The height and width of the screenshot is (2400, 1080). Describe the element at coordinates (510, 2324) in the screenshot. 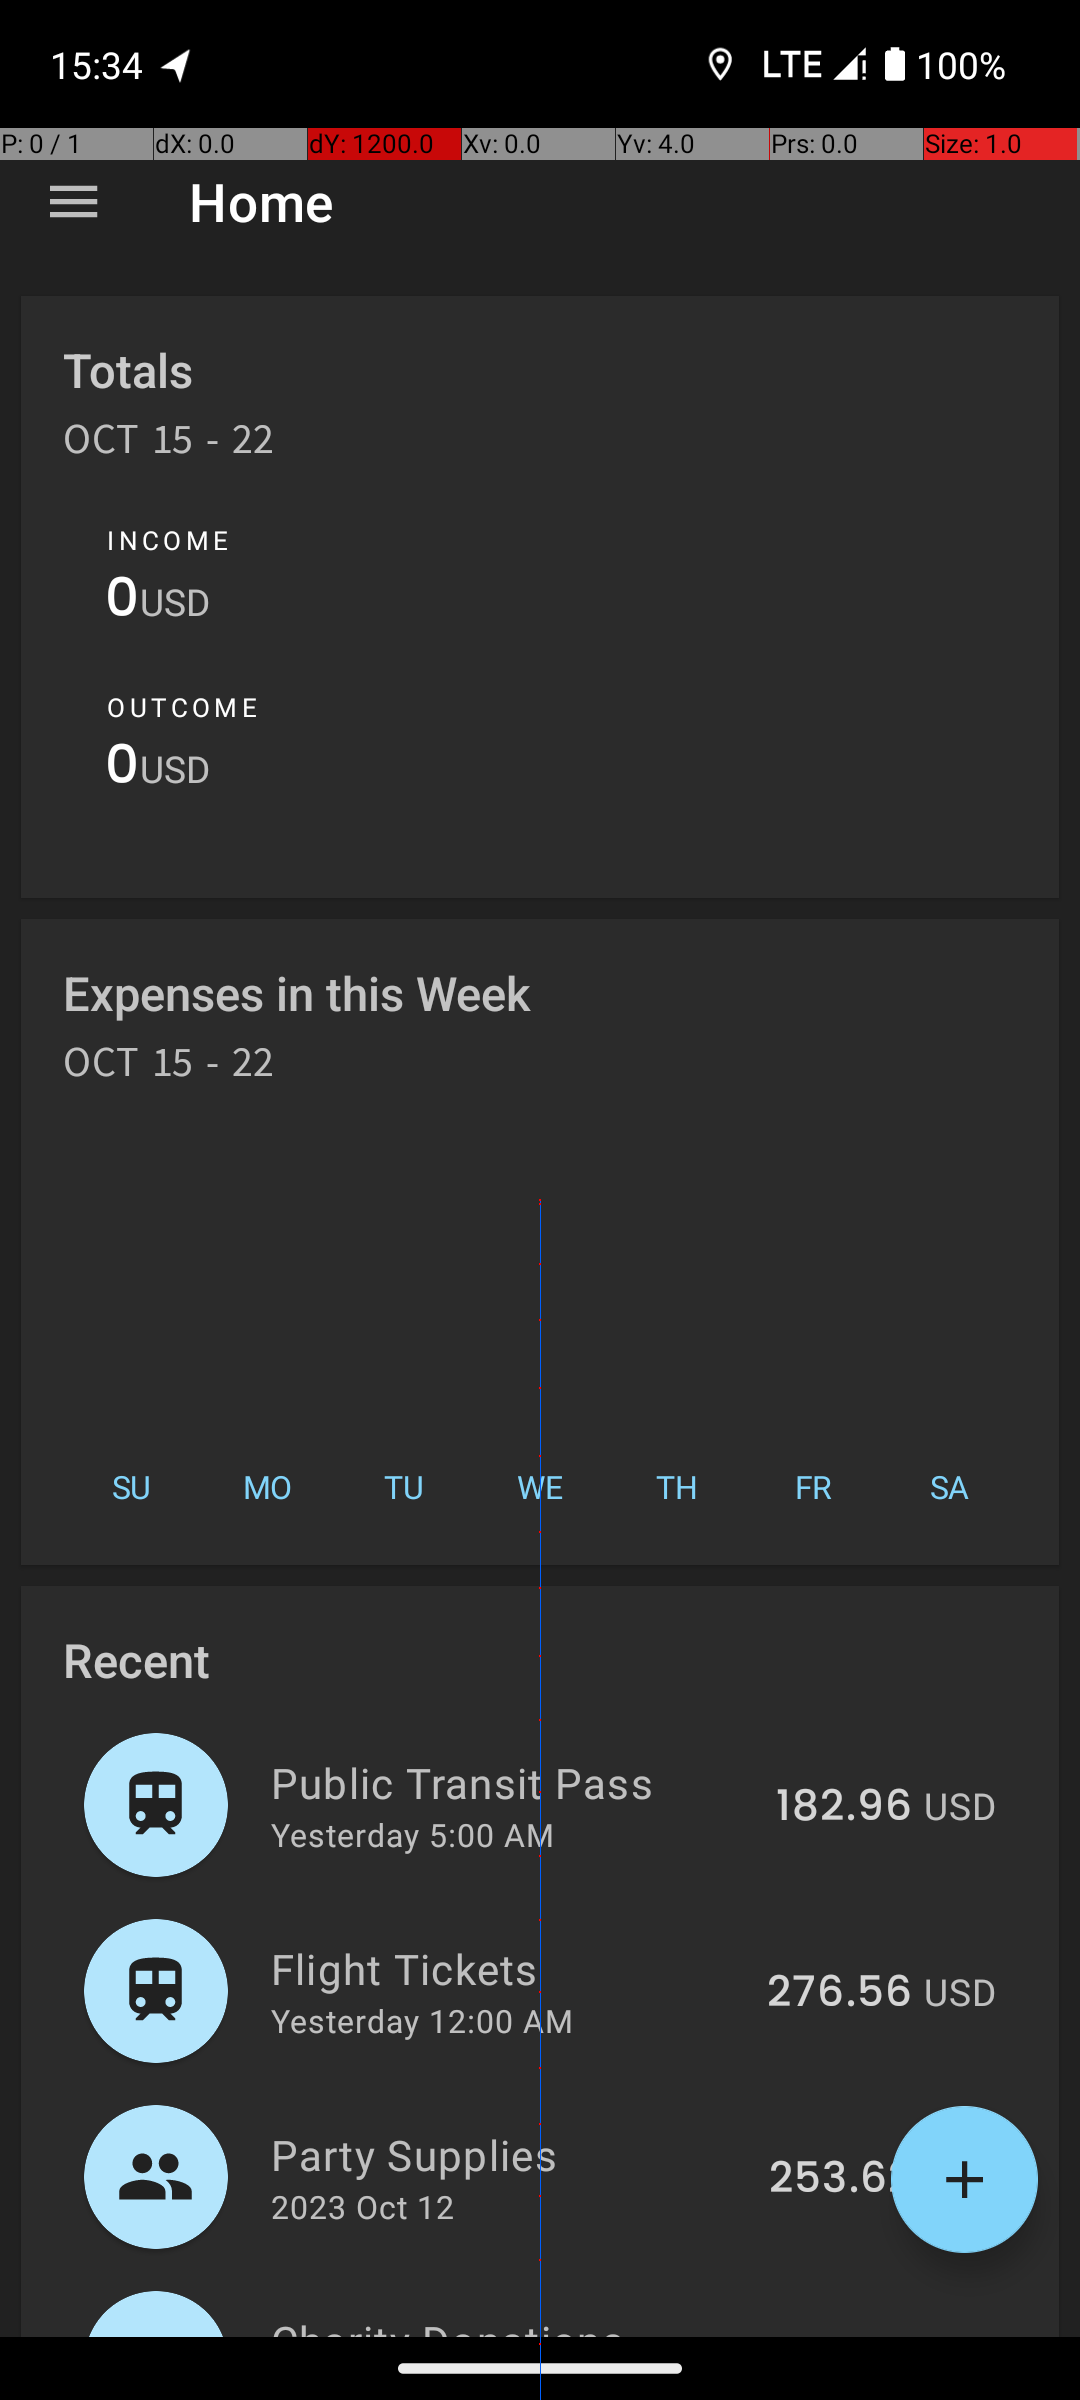

I see `Charity Donations` at that location.